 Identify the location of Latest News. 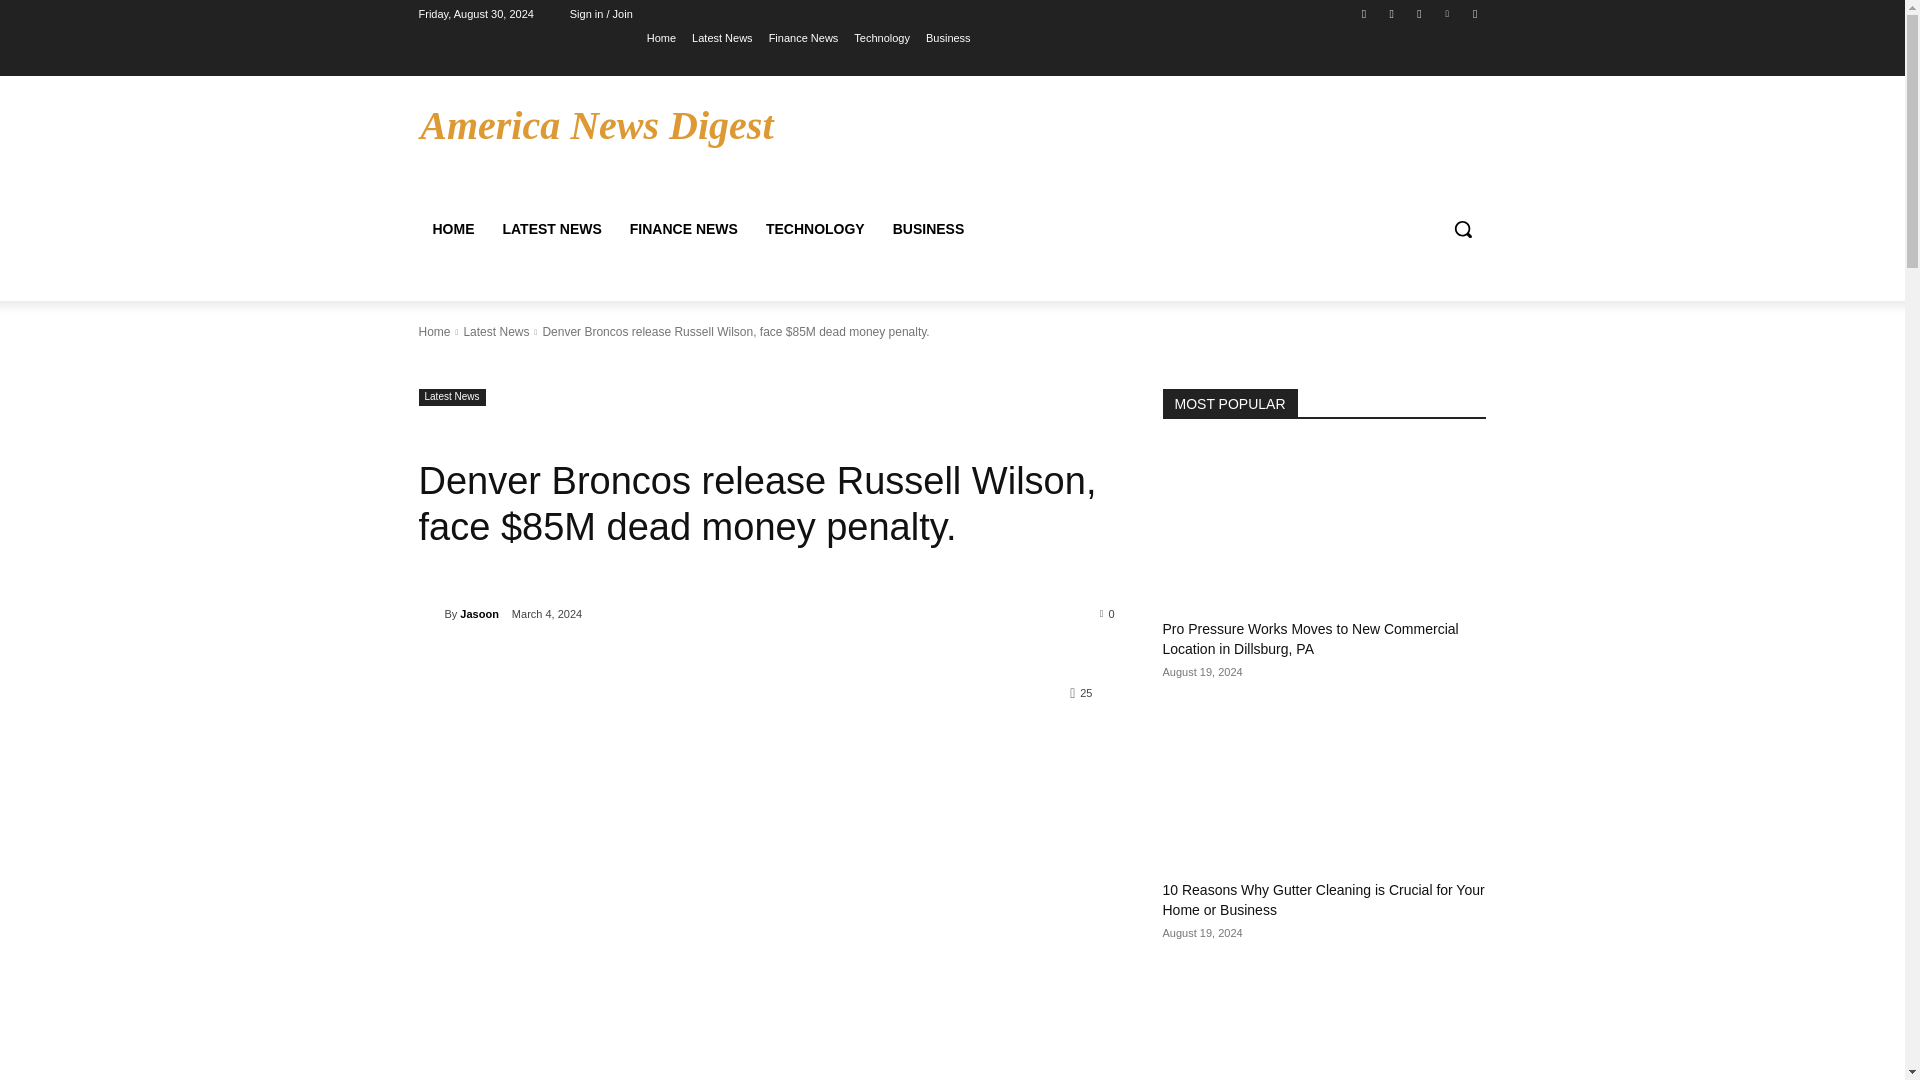
(722, 37).